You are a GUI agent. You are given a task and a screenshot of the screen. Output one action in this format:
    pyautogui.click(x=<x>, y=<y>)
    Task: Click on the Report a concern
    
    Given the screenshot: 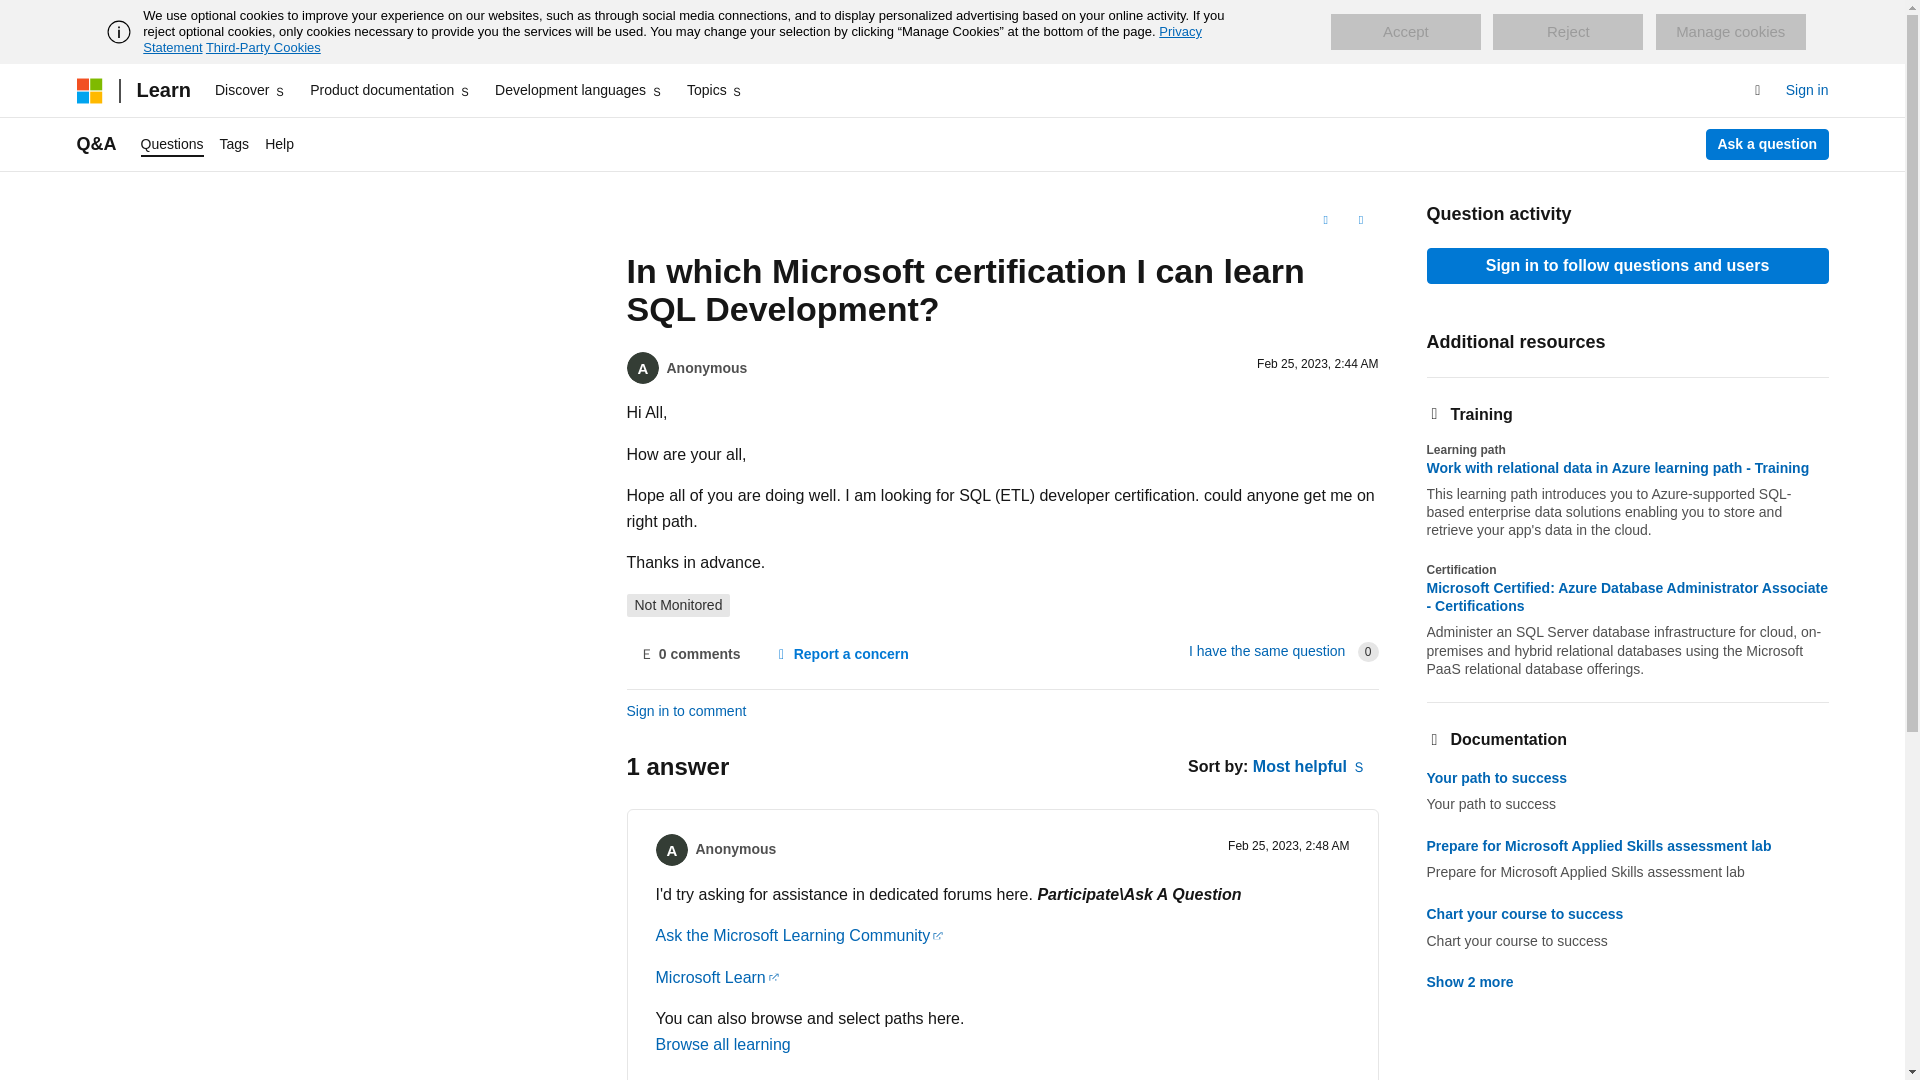 What is the action you would take?
    pyautogui.click(x=840, y=654)
    